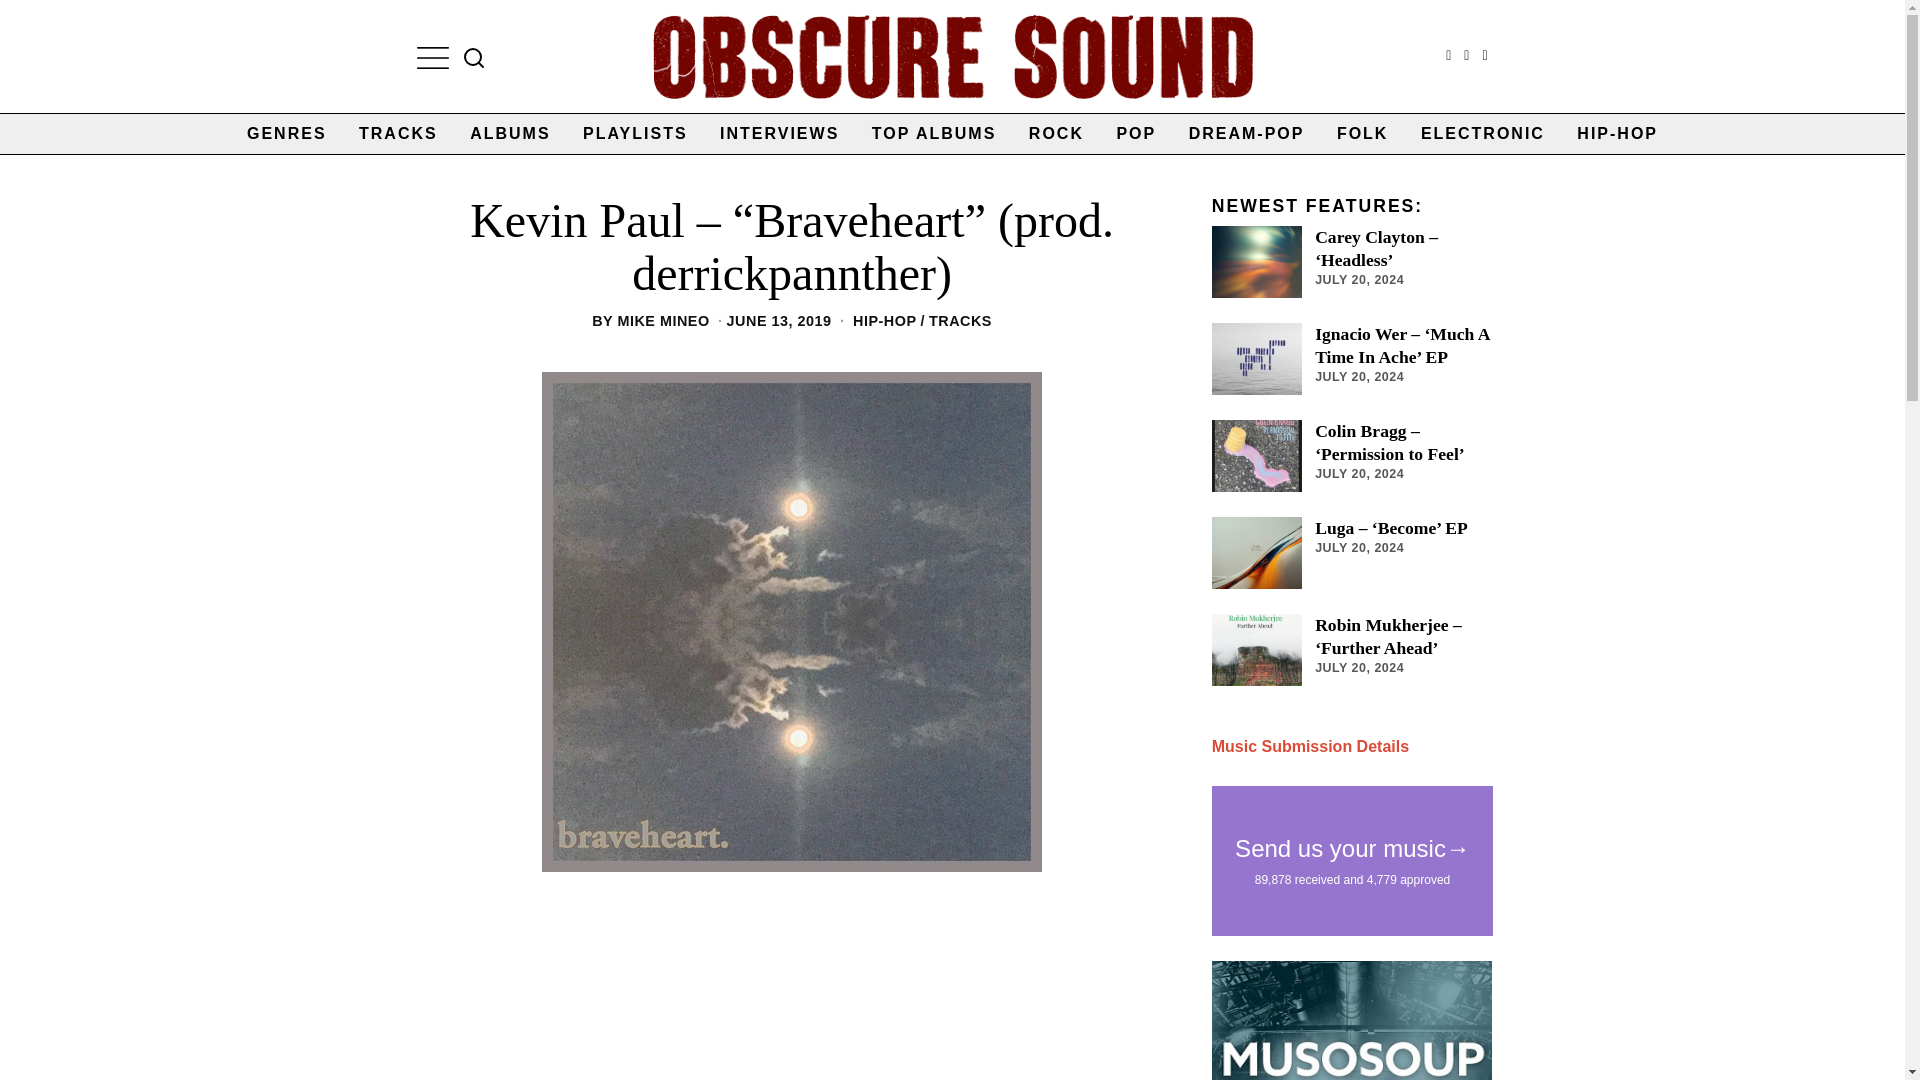  Describe the element at coordinates (960, 321) in the screenshot. I see `TRACKS` at that location.